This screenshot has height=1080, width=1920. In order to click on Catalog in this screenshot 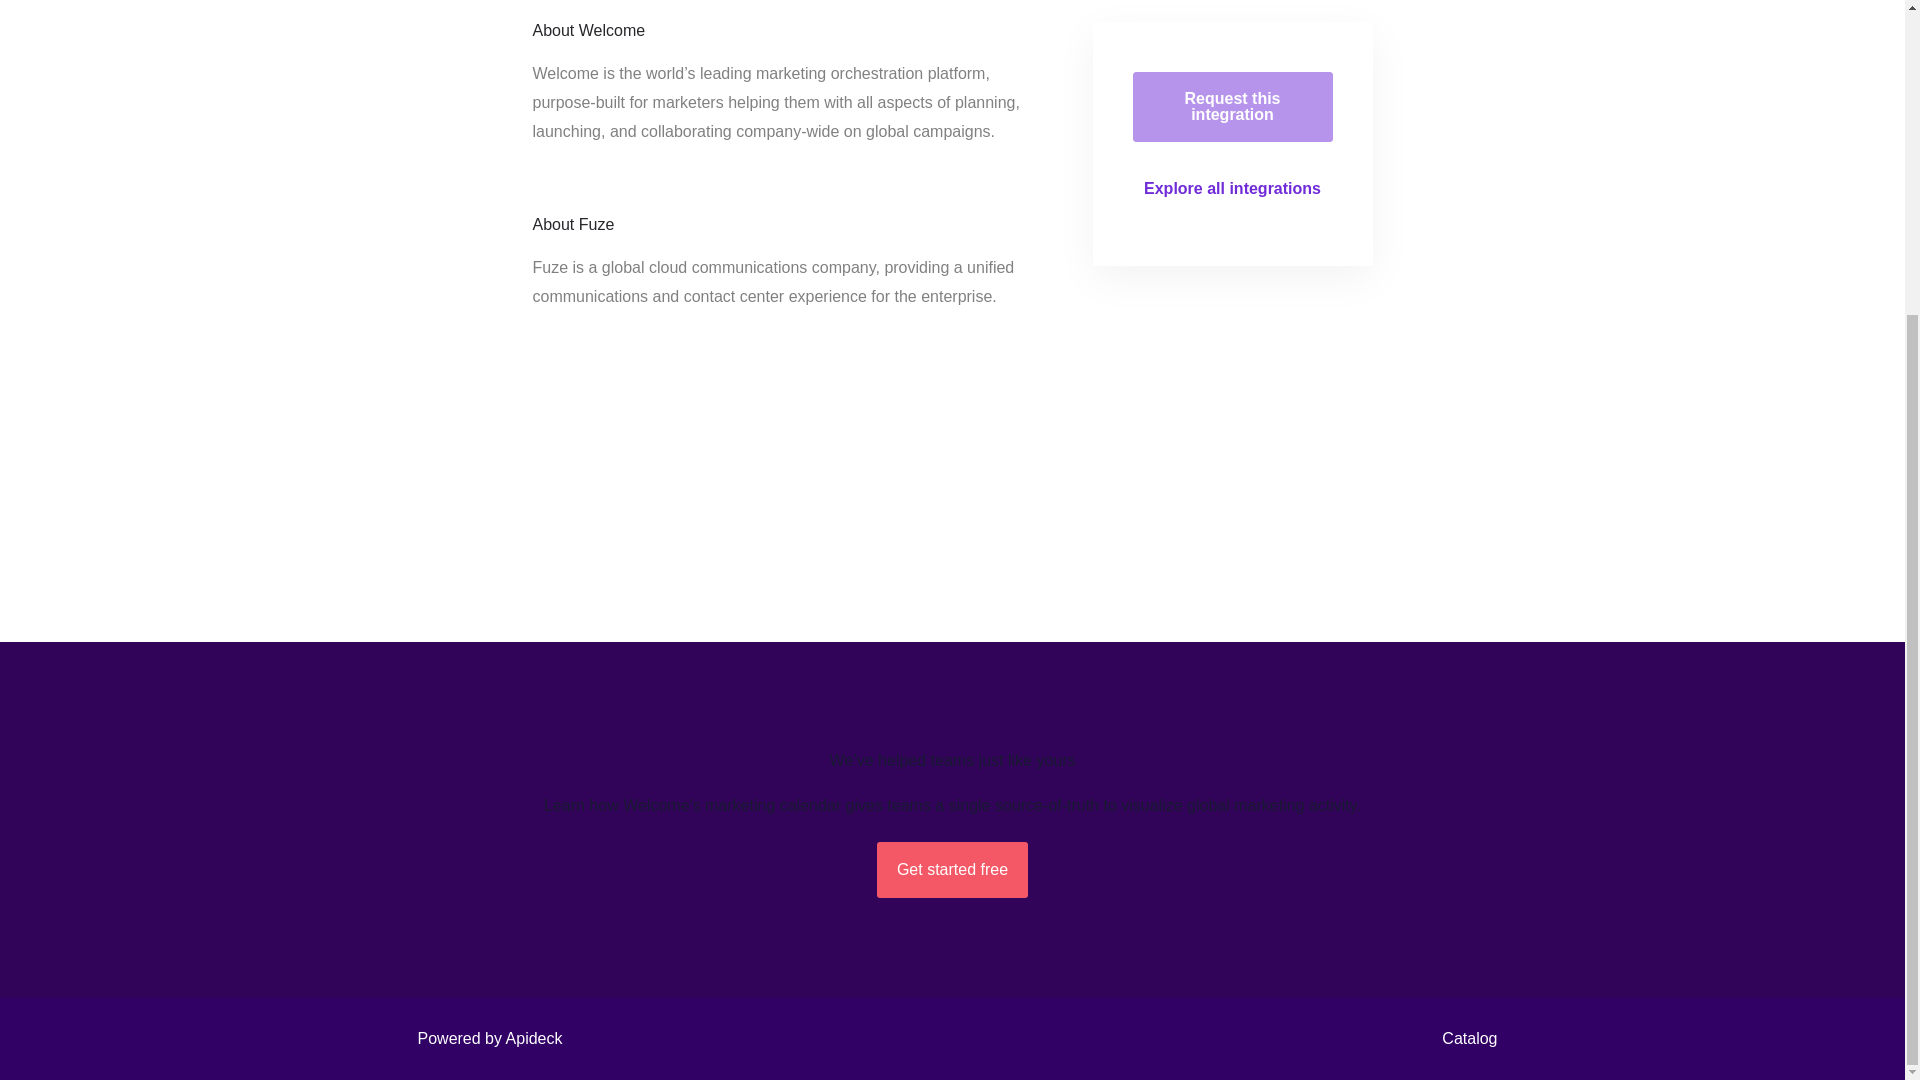, I will do `click(1464, 1038)`.